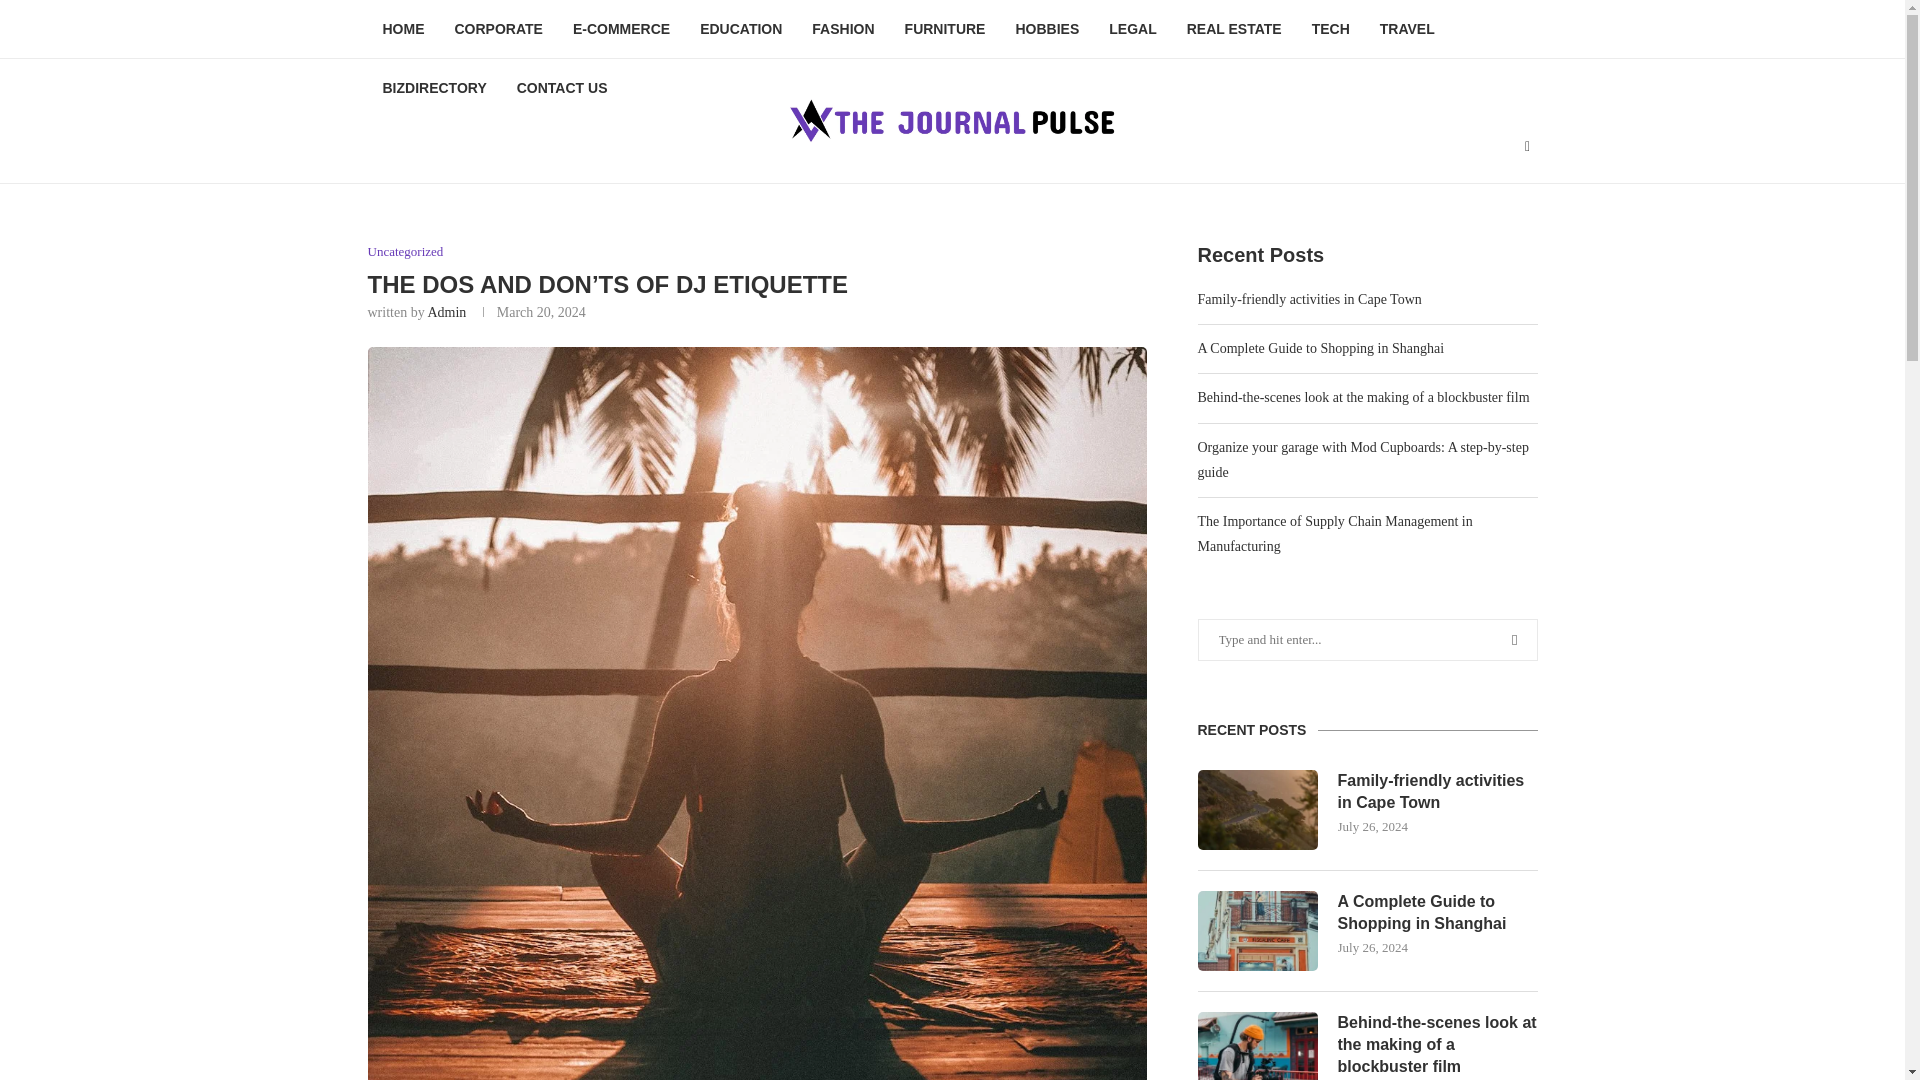 The width and height of the screenshot is (1920, 1080). What do you see at coordinates (622, 30) in the screenshot?
I see `E-COMMERCE` at bounding box center [622, 30].